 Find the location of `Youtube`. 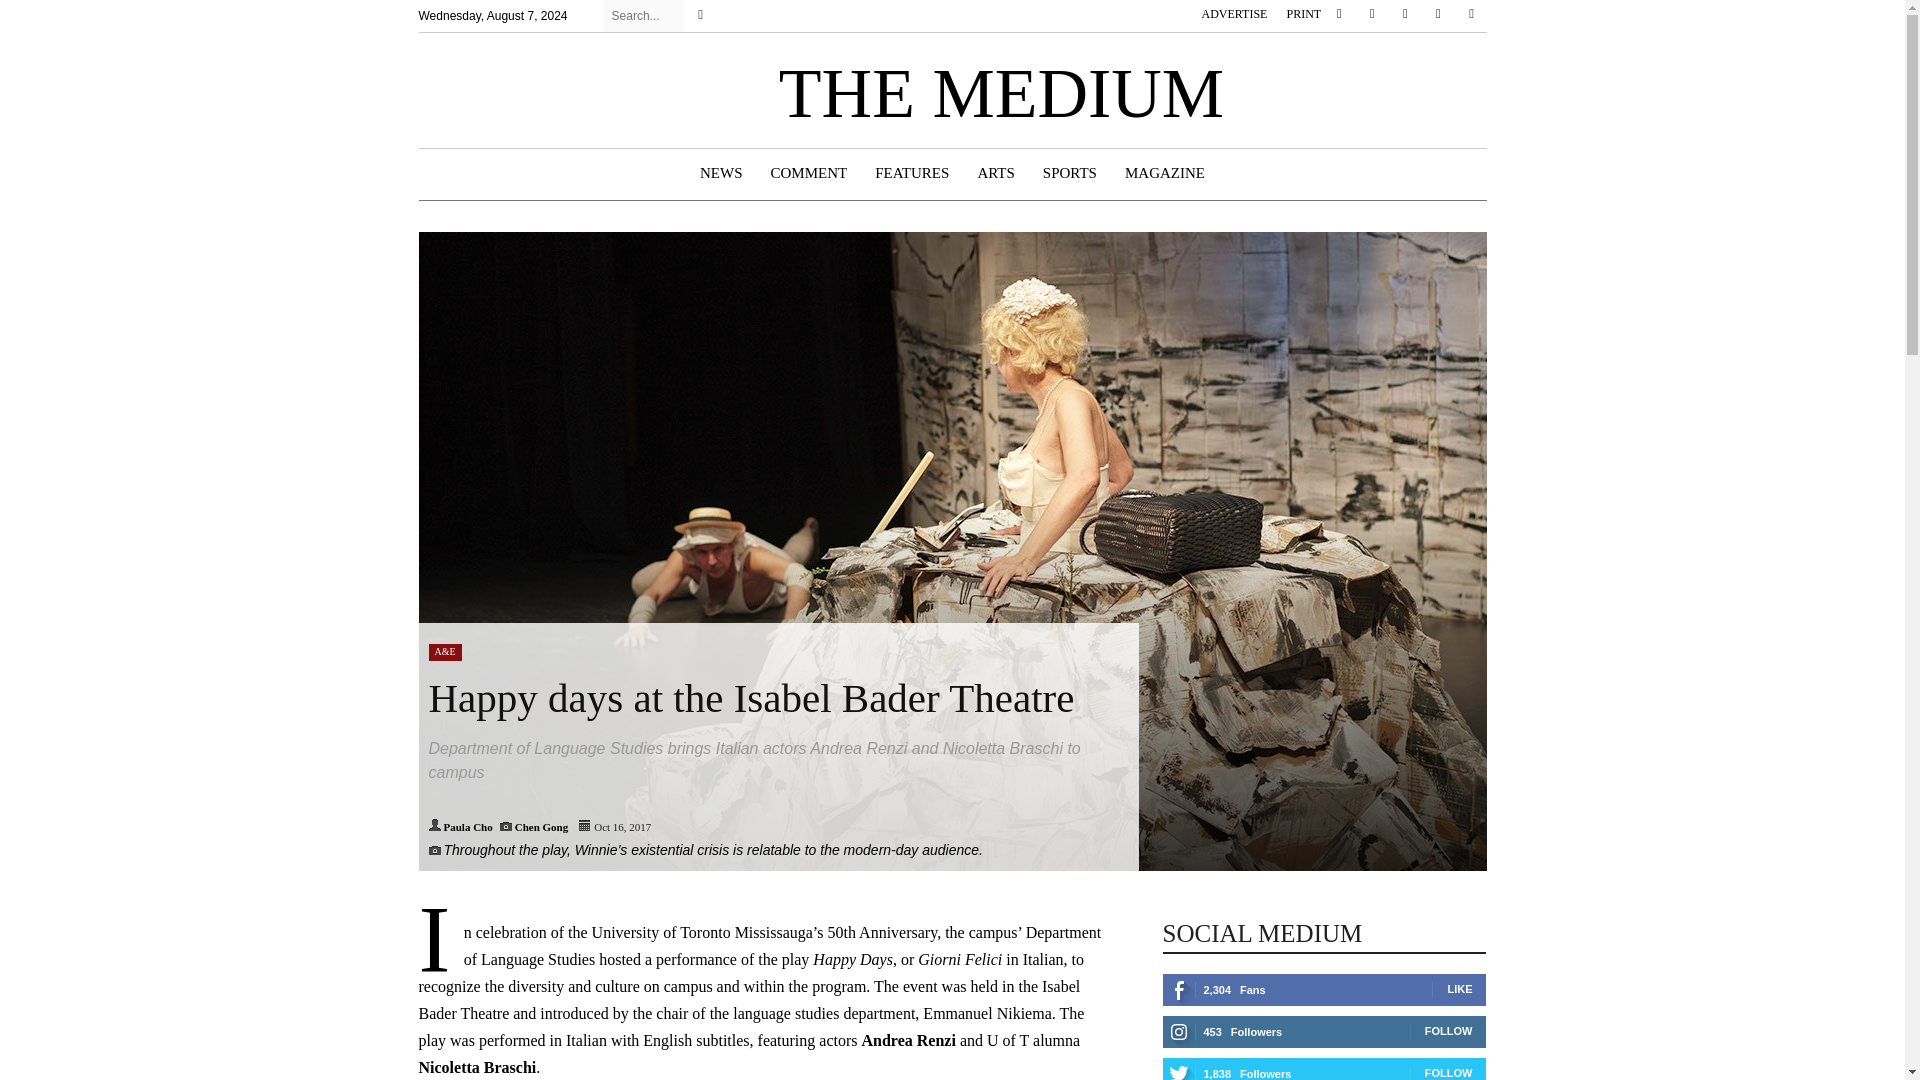

Youtube is located at coordinates (1470, 14).